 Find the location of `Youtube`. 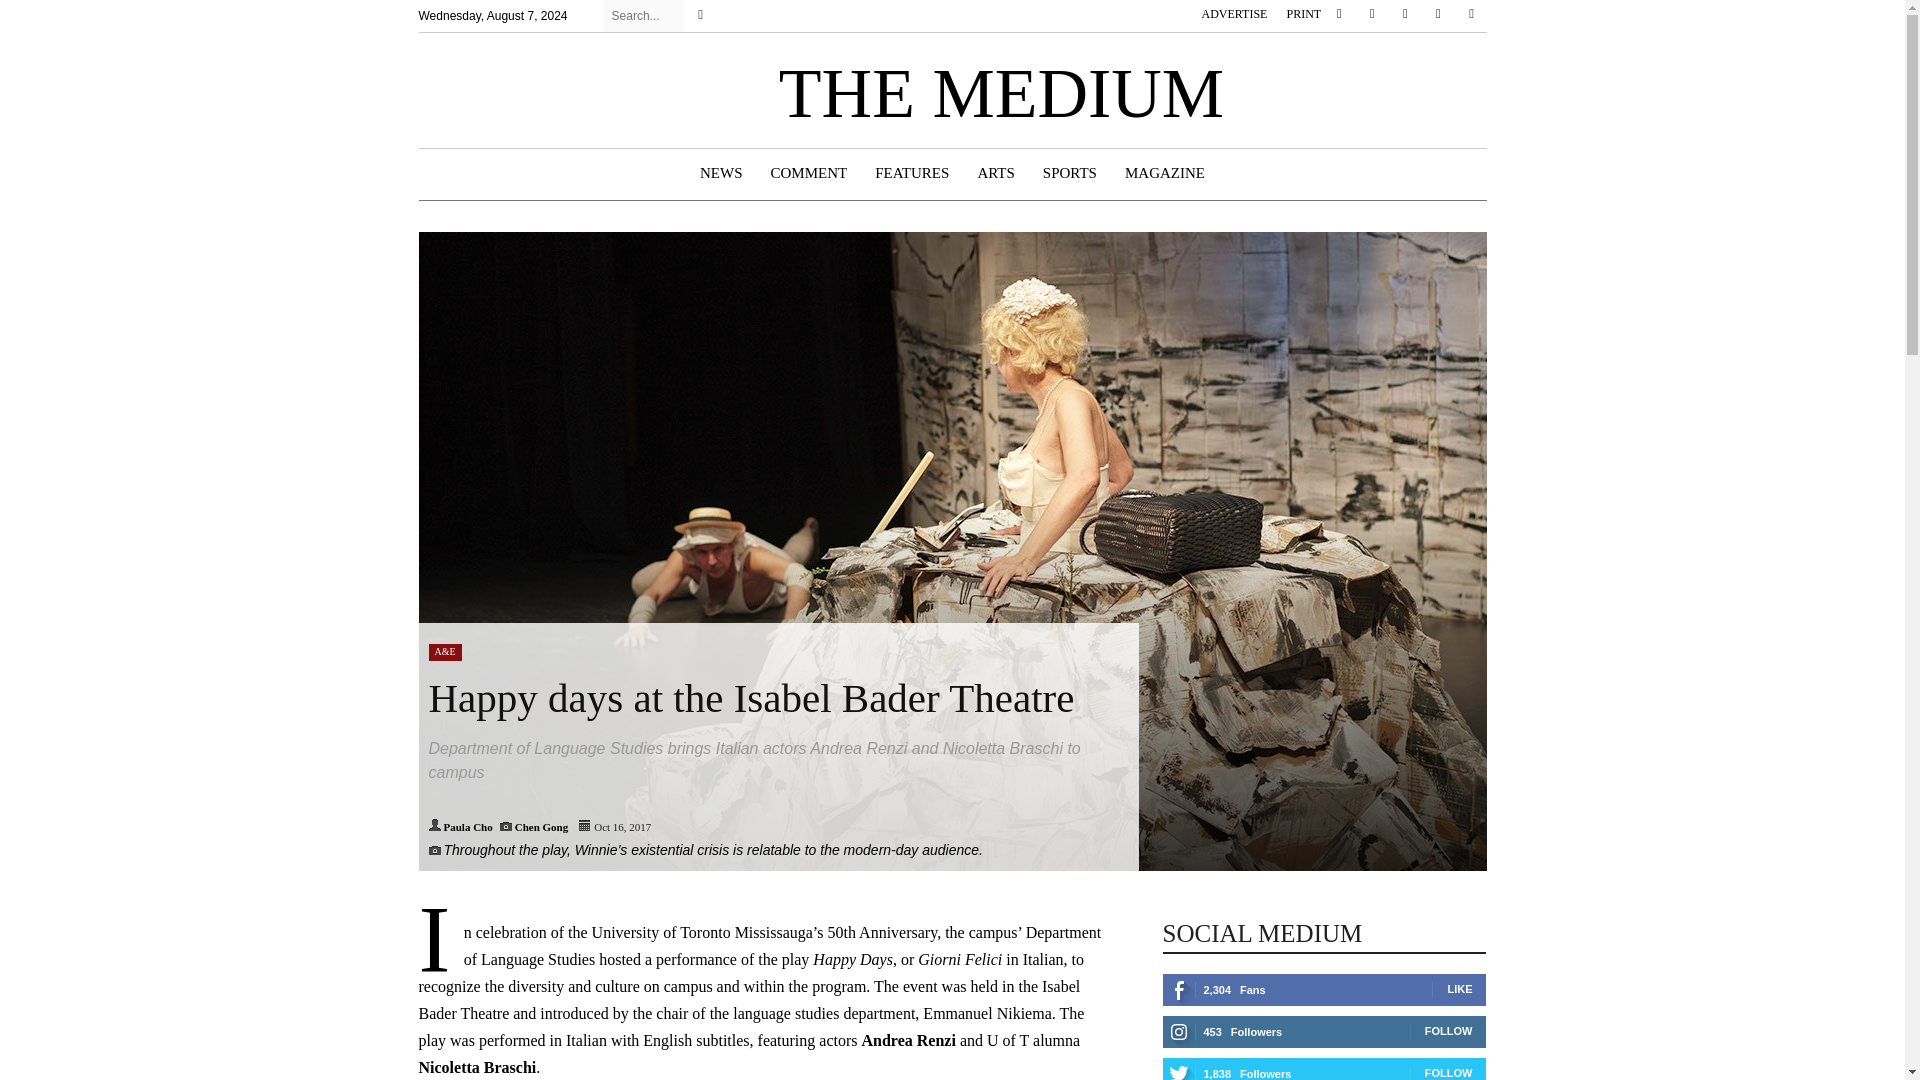

Youtube is located at coordinates (1470, 14).